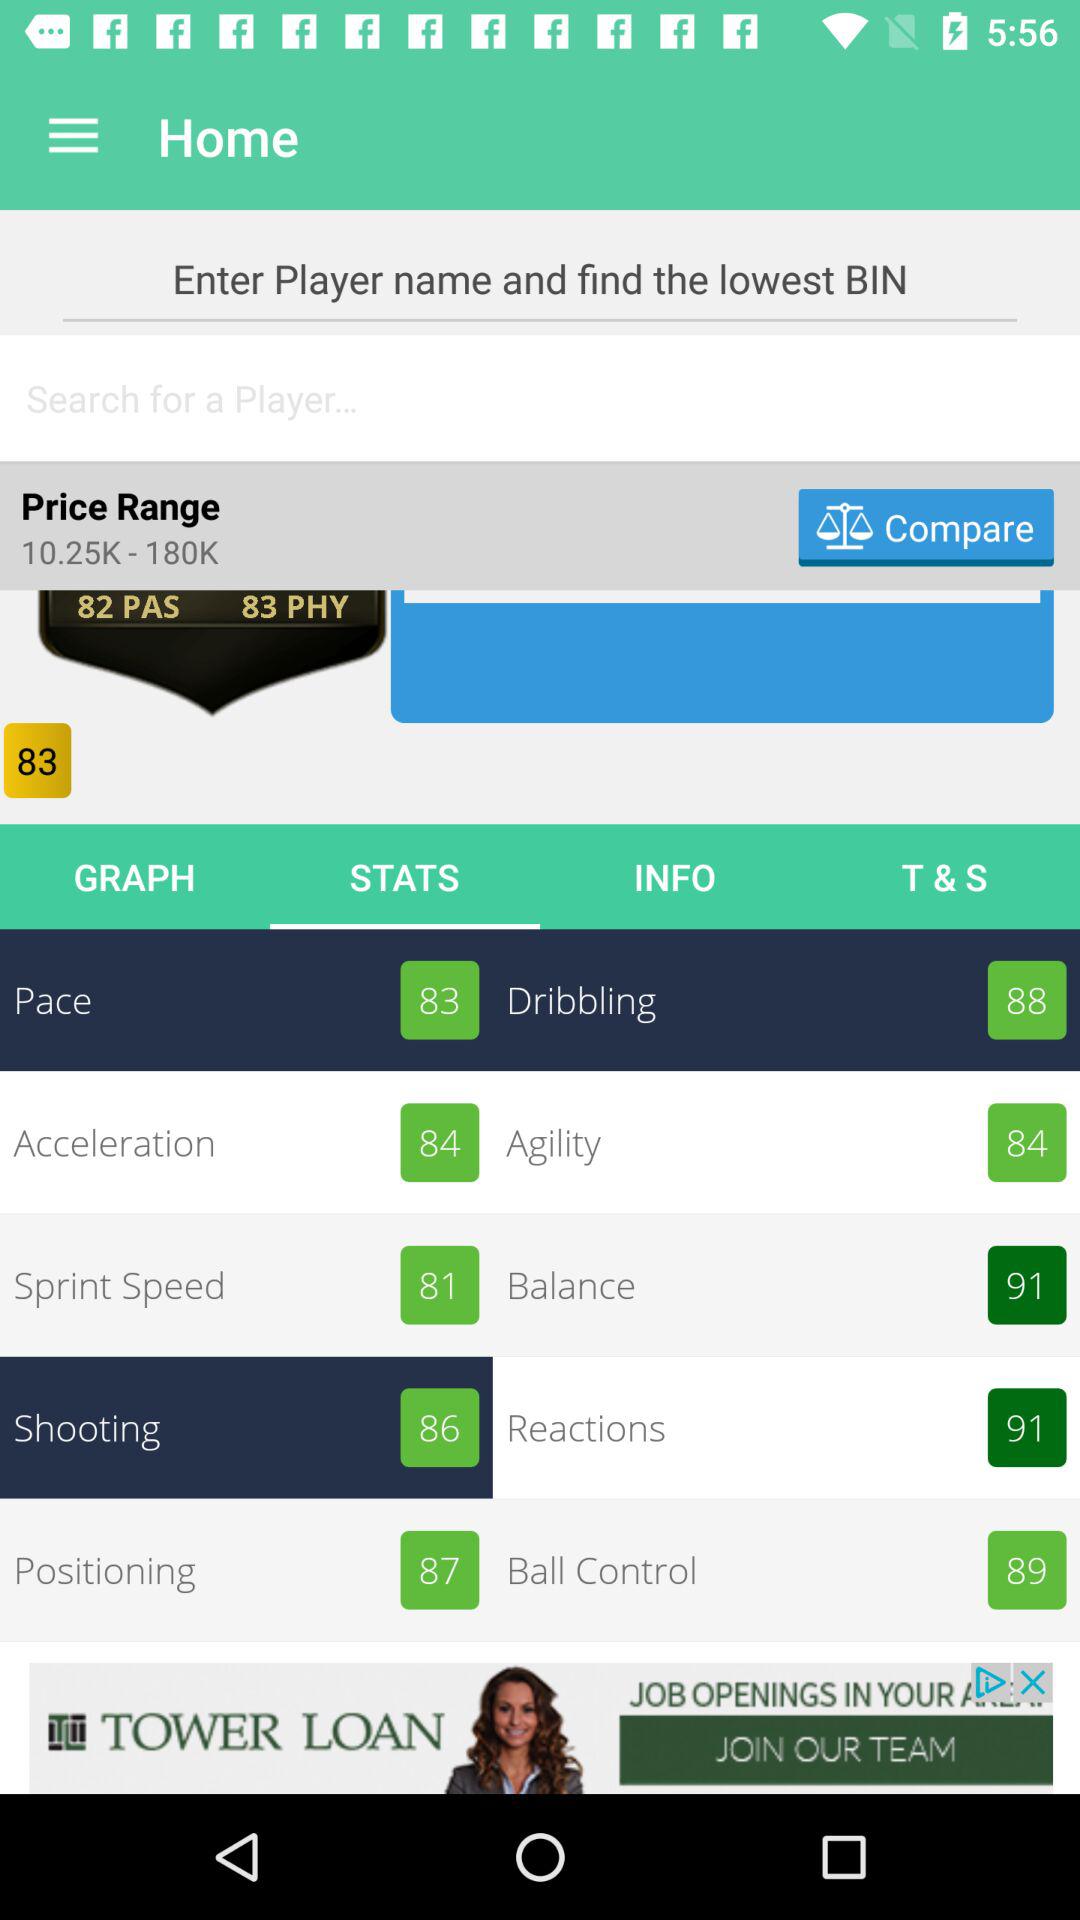 Image resolution: width=1080 pixels, height=1920 pixels. I want to click on search for a player, so click(540, 398).